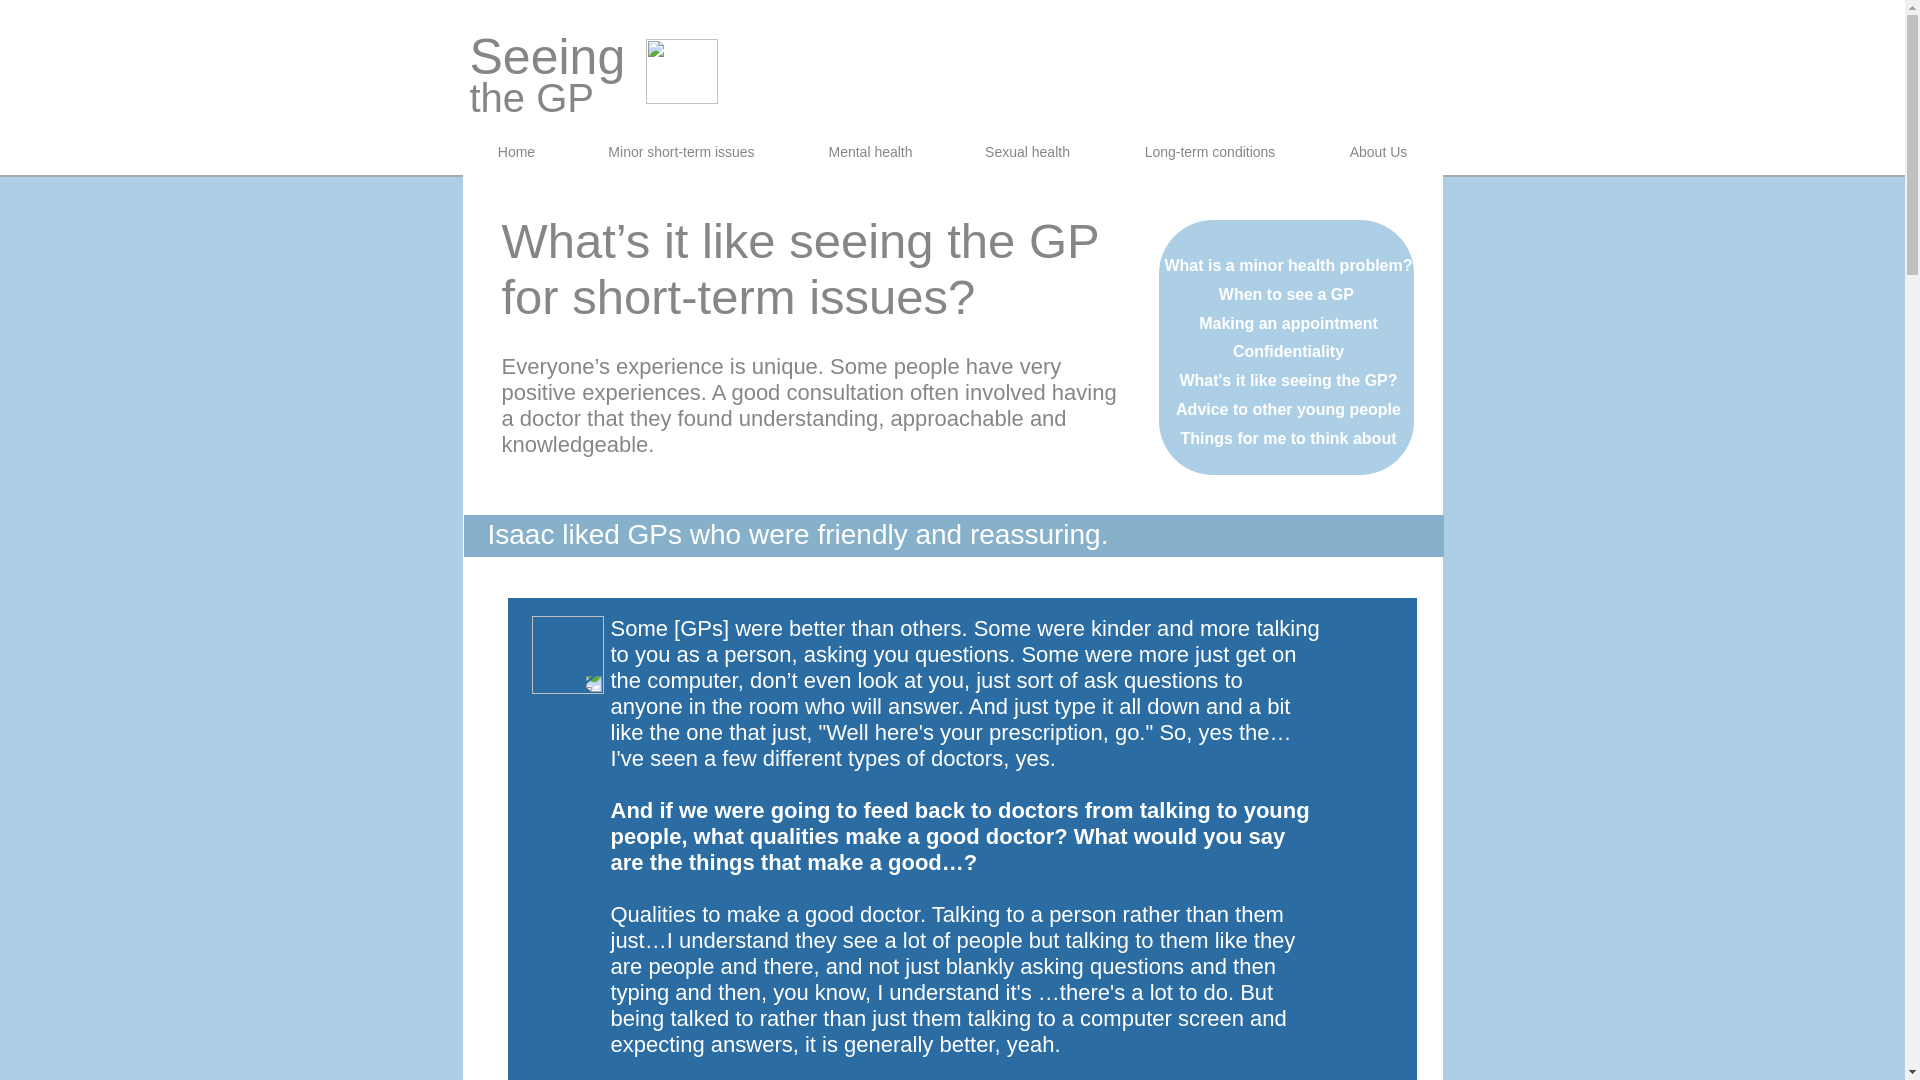 The width and height of the screenshot is (1920, 1080). I want to click on the GP, so click(532, 97).